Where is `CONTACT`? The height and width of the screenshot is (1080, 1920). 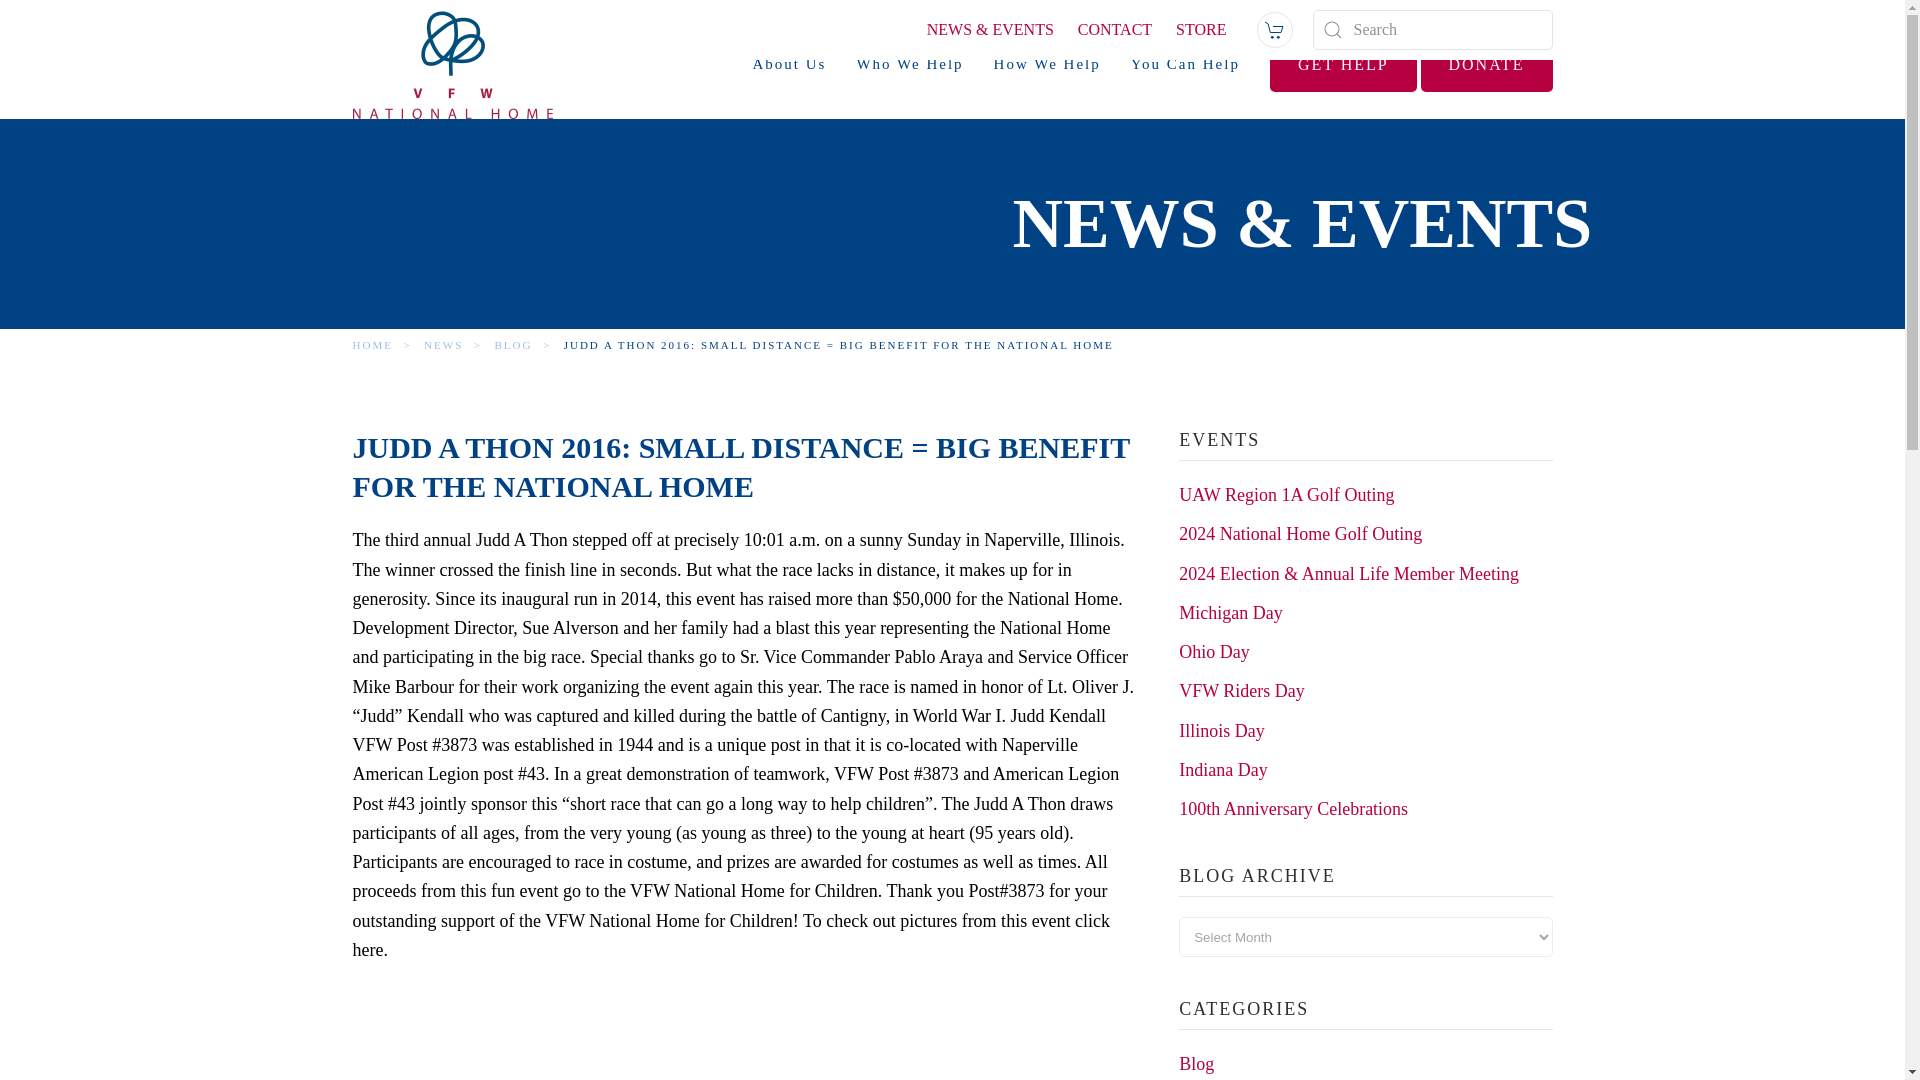 CONTACT is located at coordinates (1114, 28).